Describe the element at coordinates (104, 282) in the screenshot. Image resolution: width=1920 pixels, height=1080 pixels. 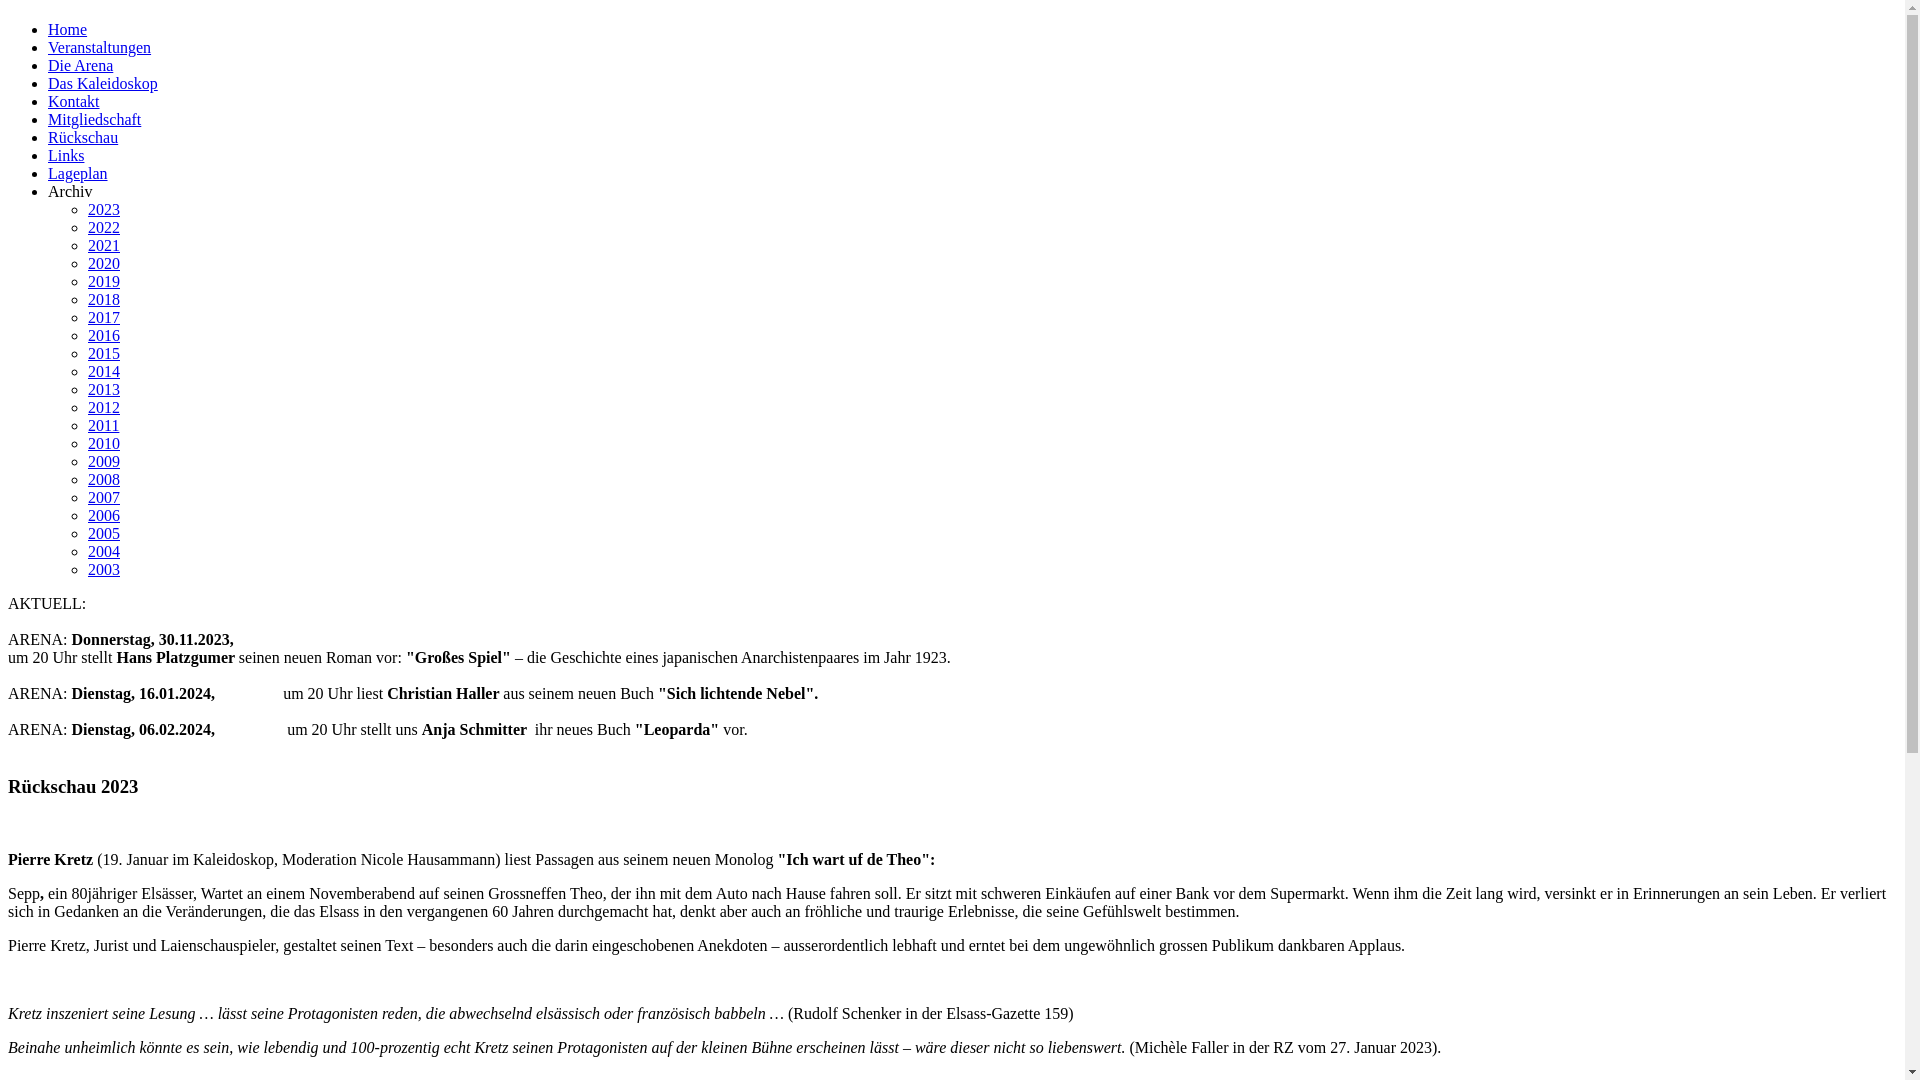
I see `2019` at that location.